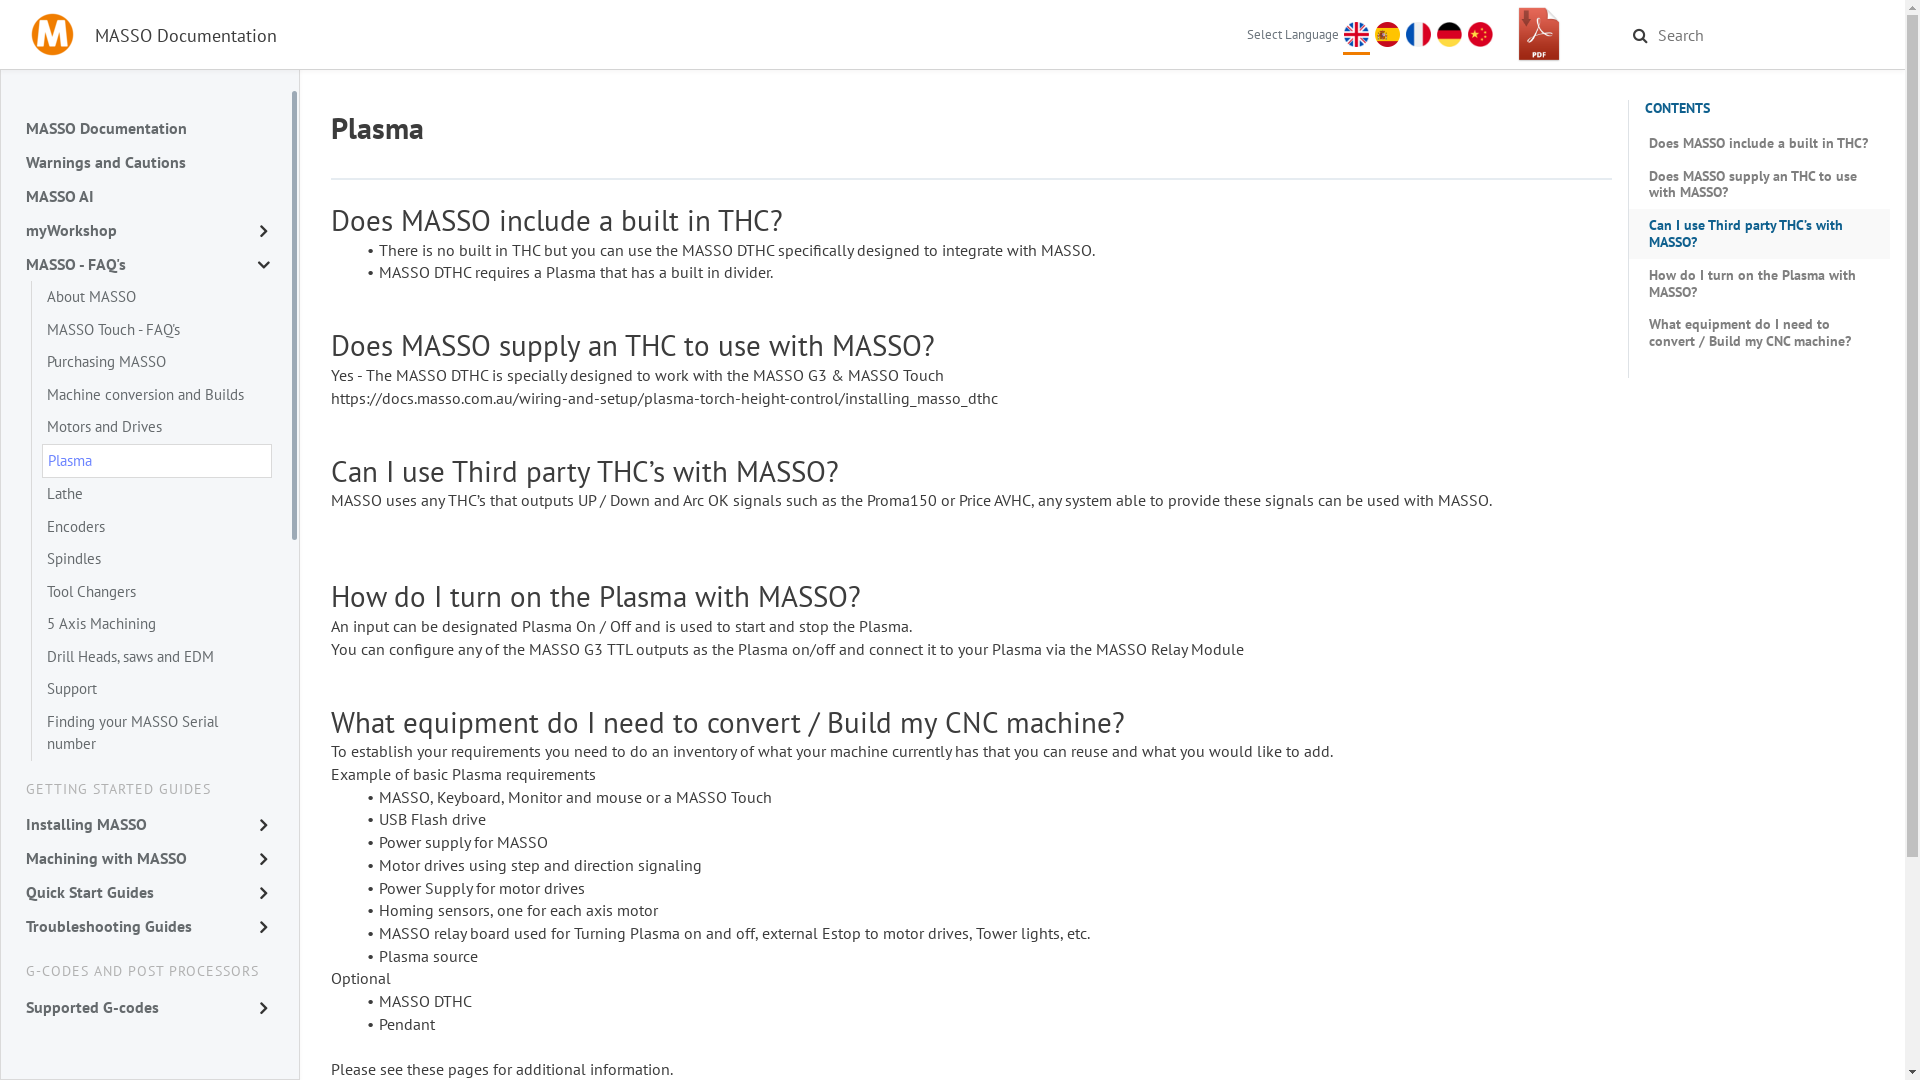  Describe the element at coordinates (157, 428) in the screenshot. I see `Motors and Drives` at that location.